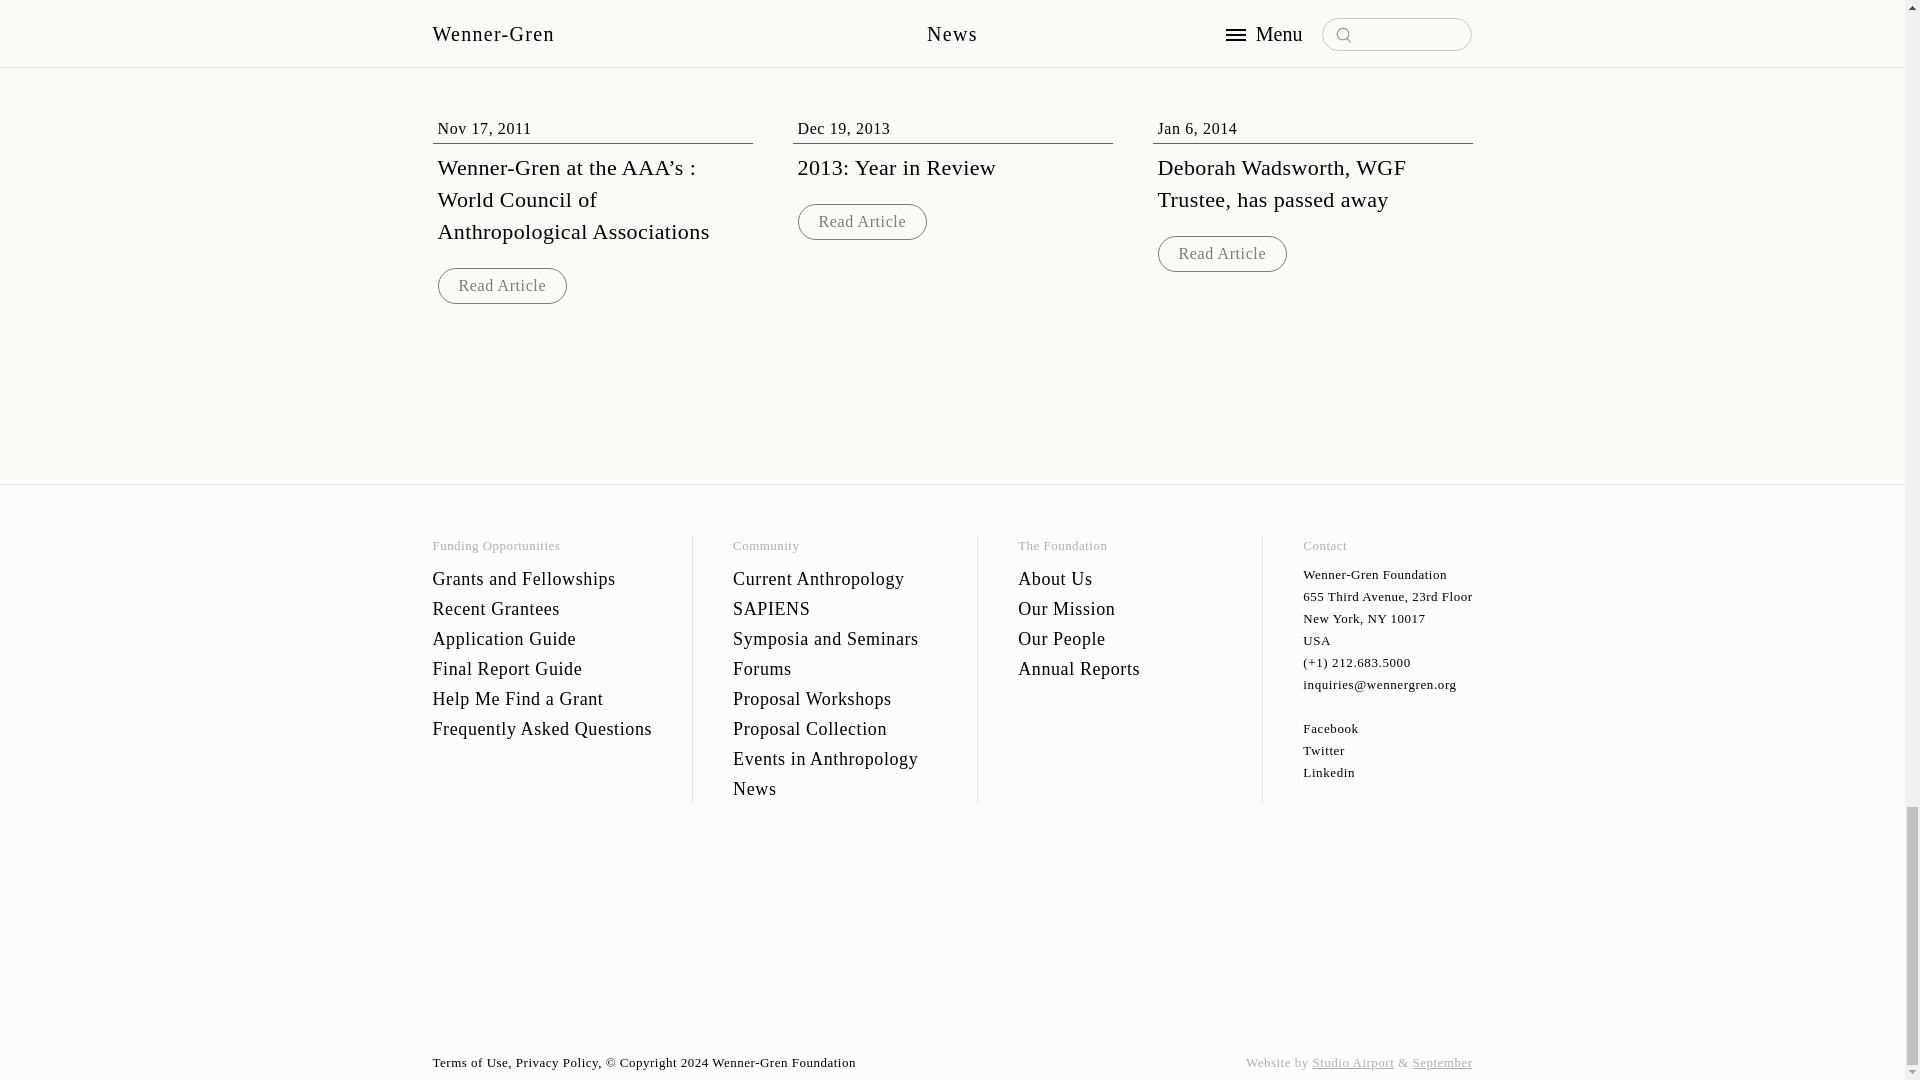 The width and height of the screenshot is (1920, 1080). I want to click on Read Article, so click(502, 284).